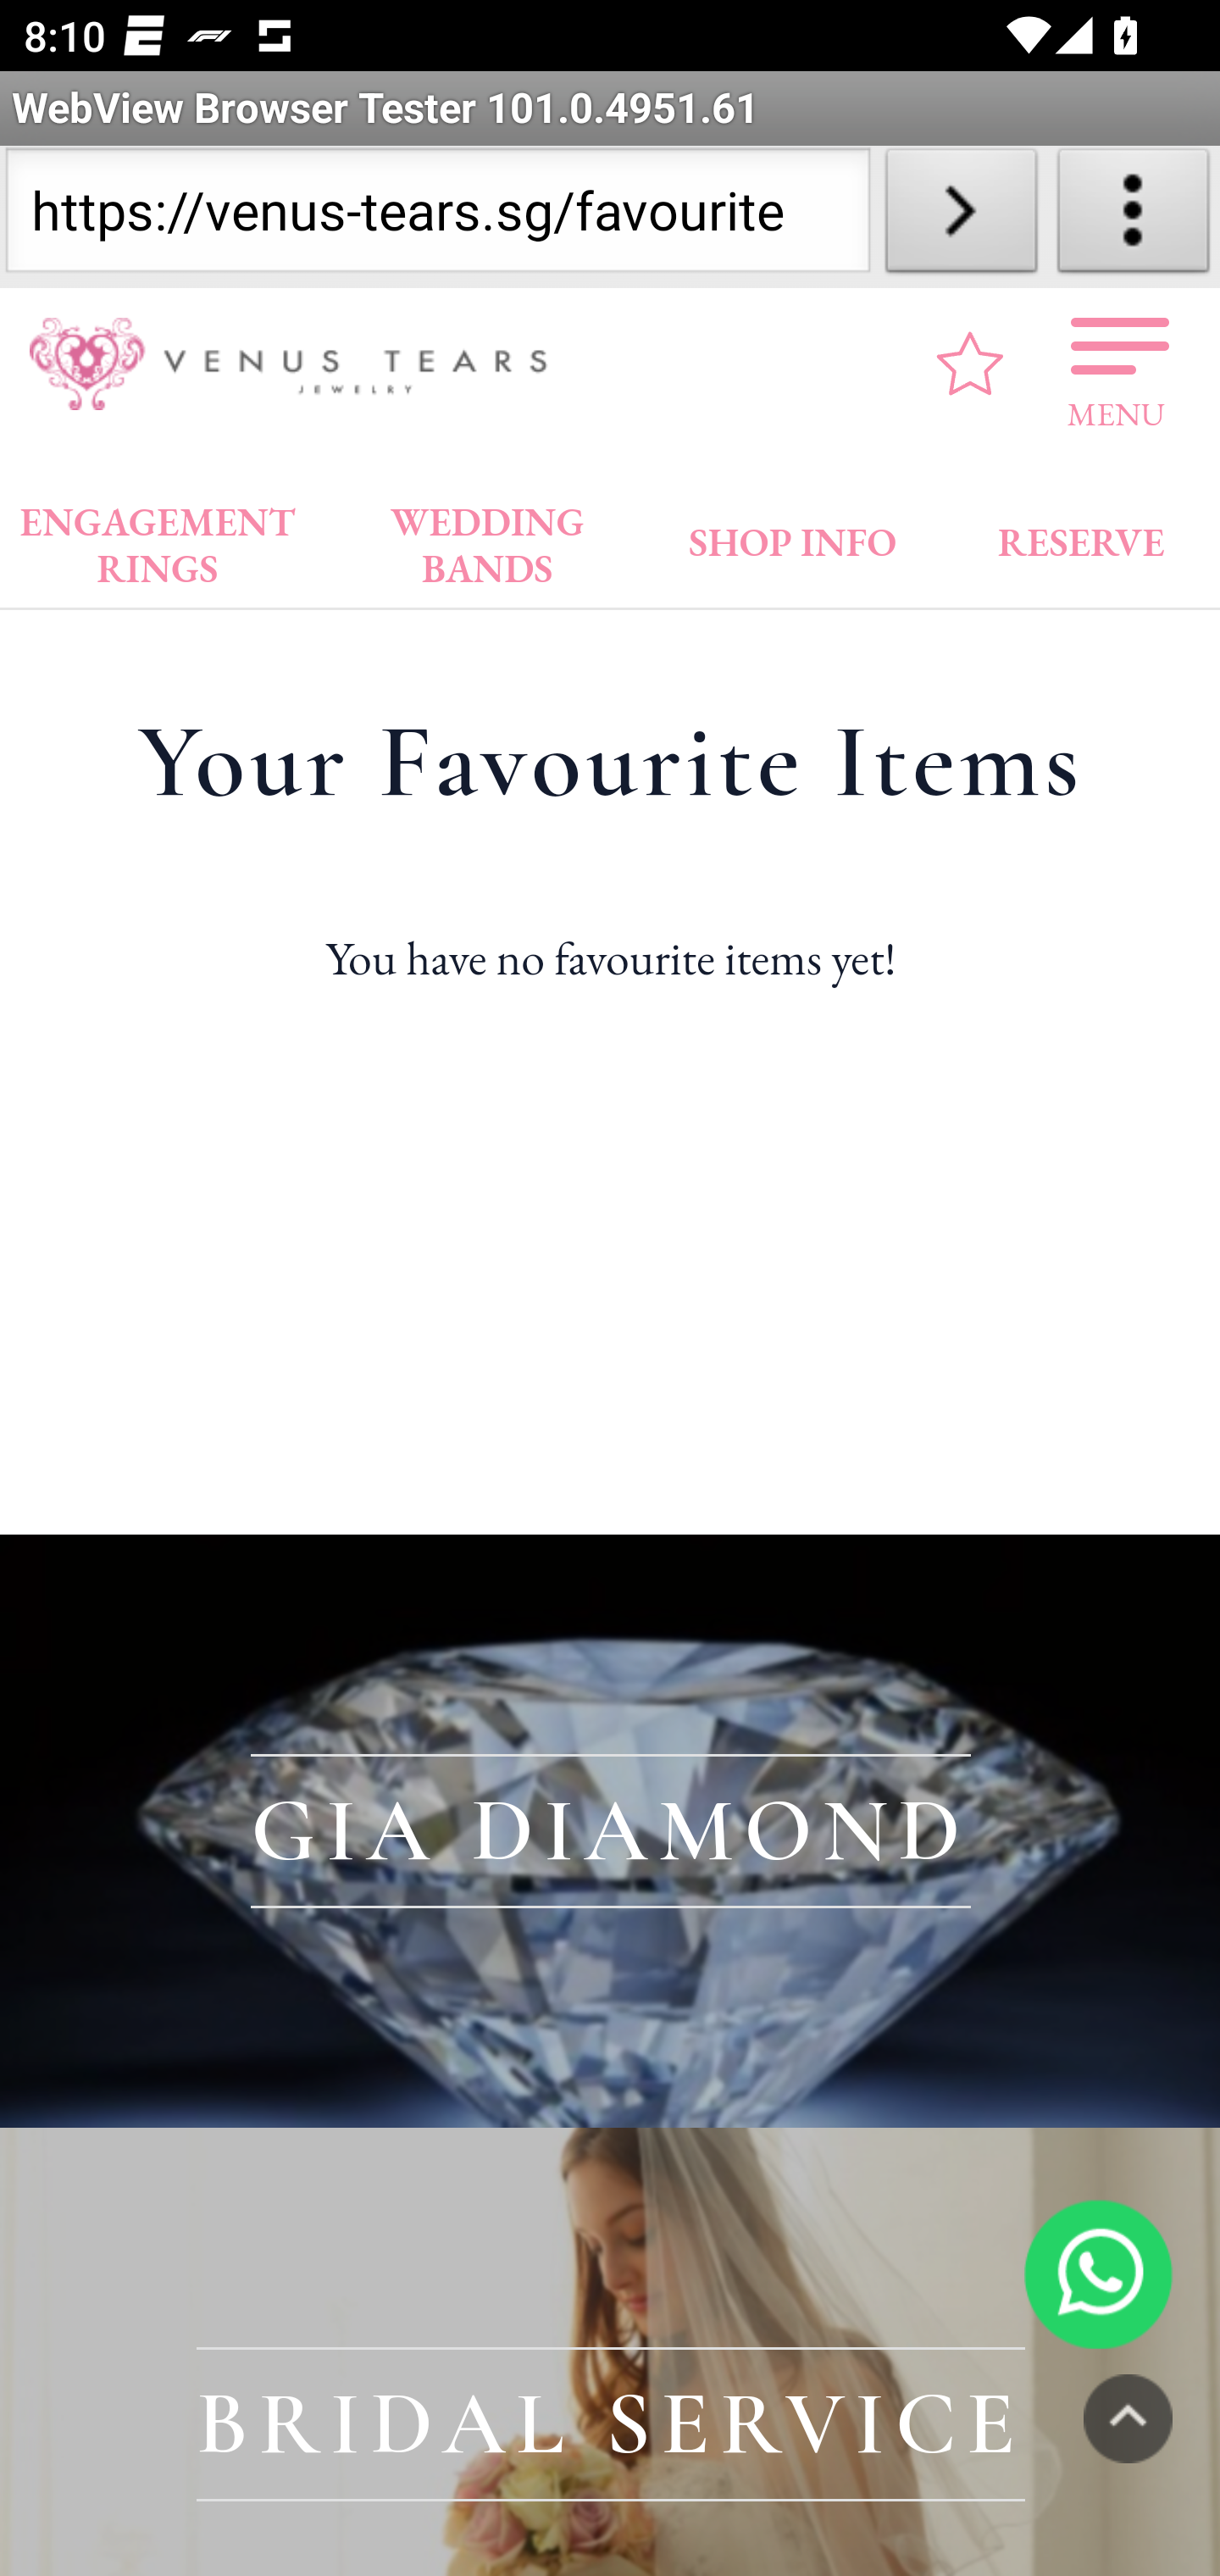  I want to click on SHOP INFO, so click(793, 536).